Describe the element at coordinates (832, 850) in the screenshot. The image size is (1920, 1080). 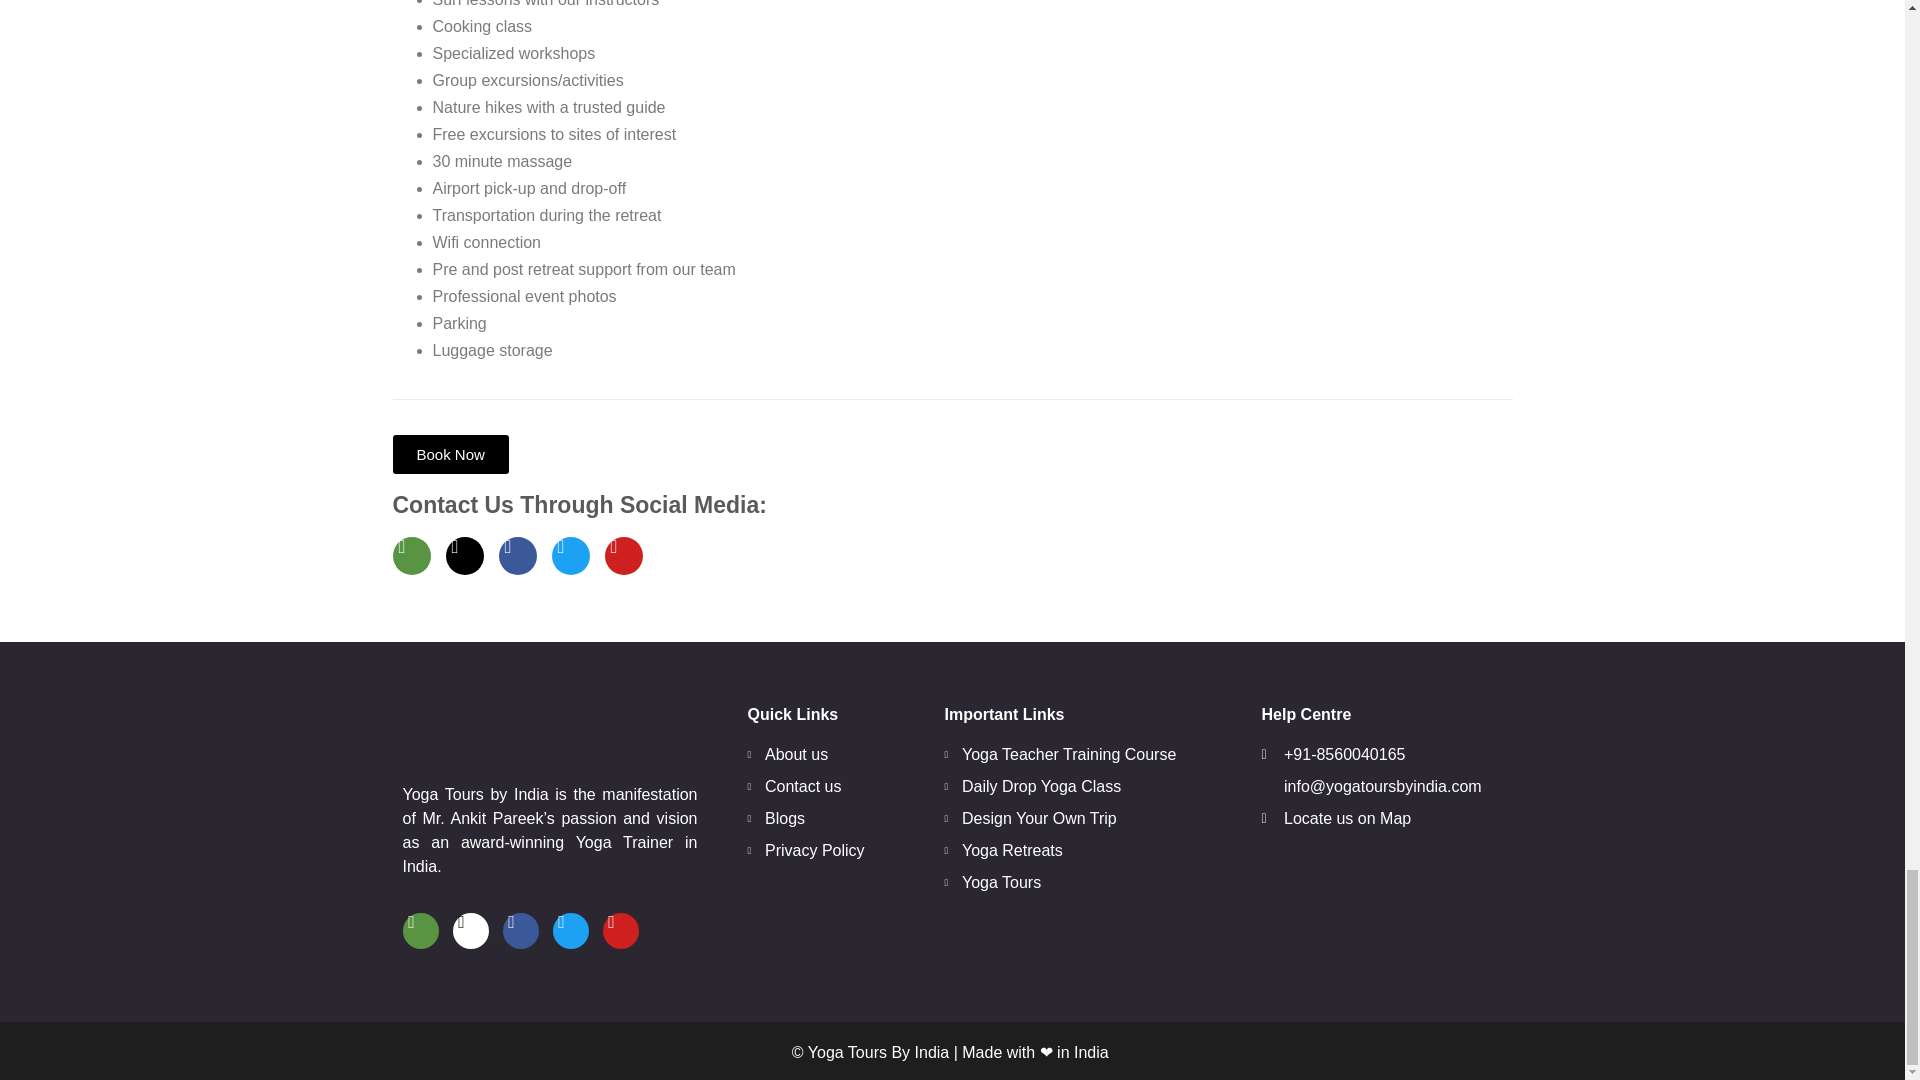
I see `Privacy Policy` at that location.